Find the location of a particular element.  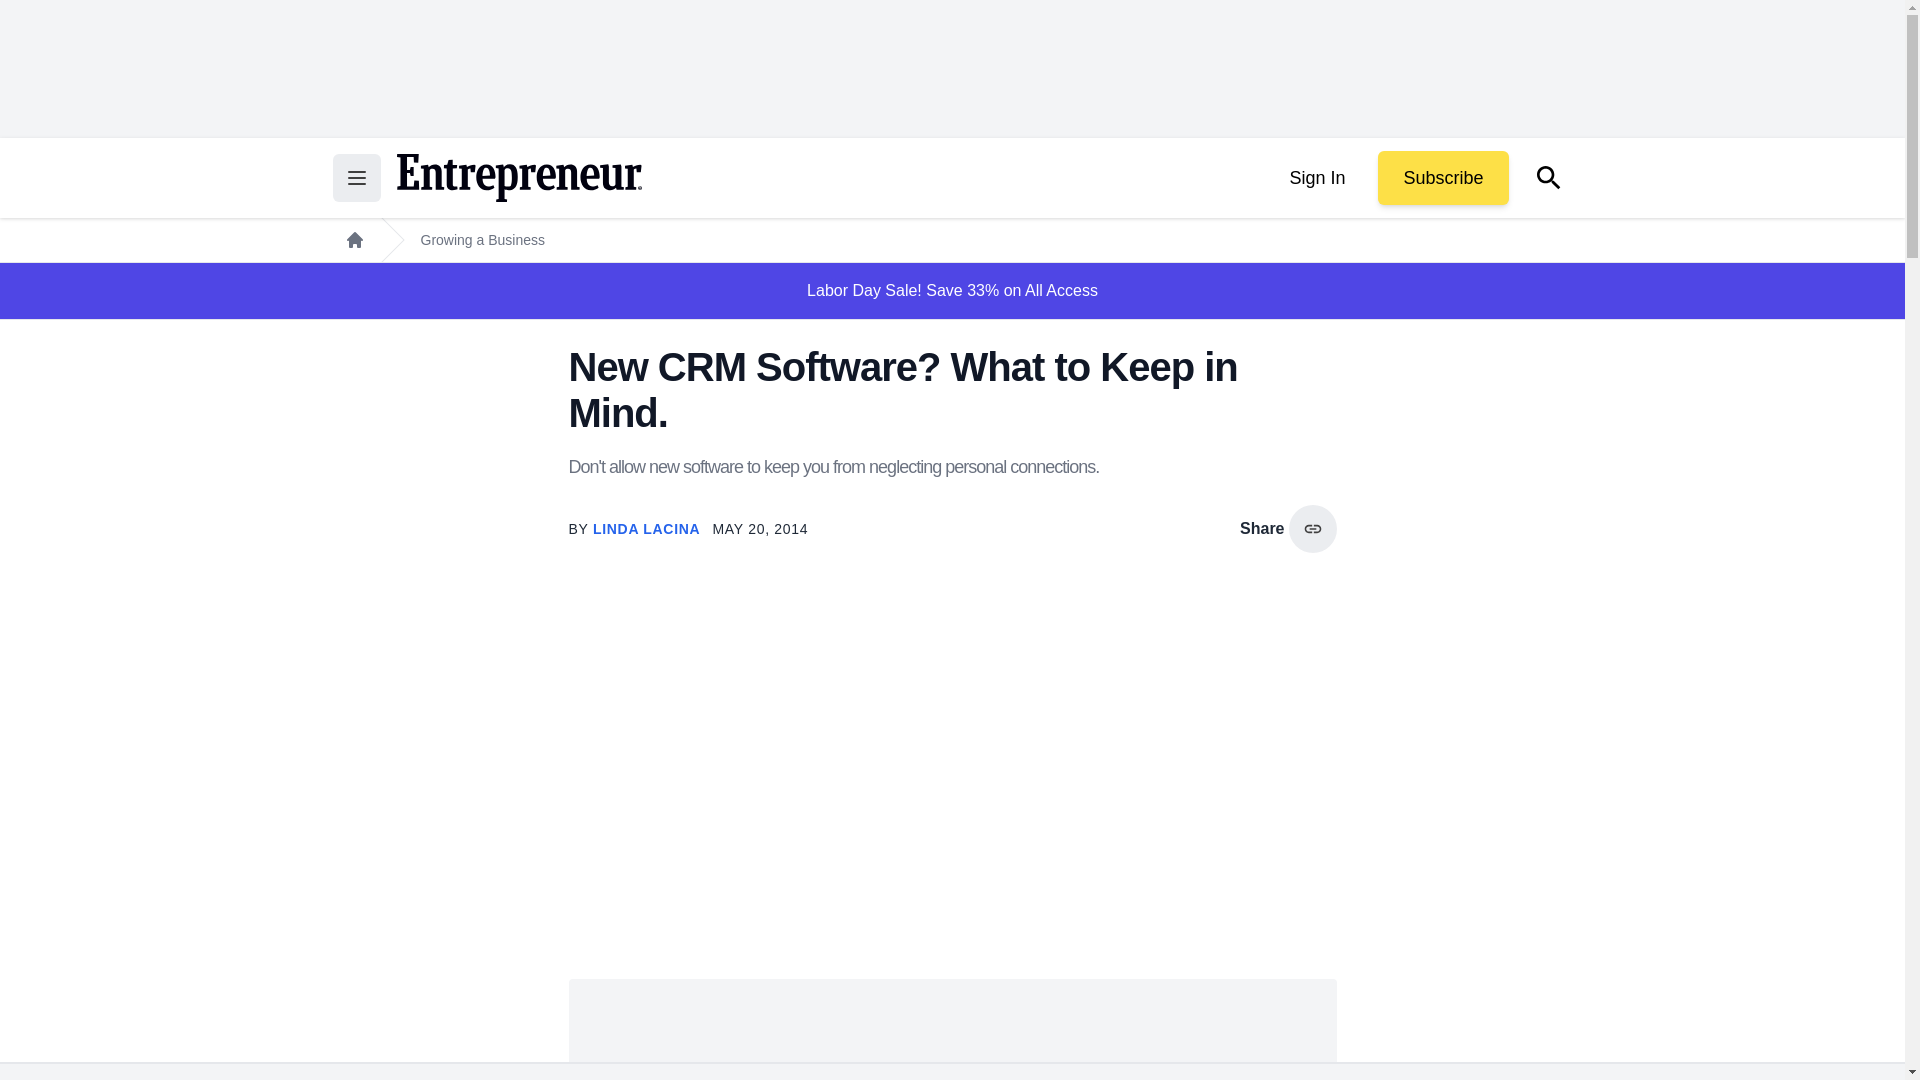

Return to the home page is located at coordinates (518, 178).